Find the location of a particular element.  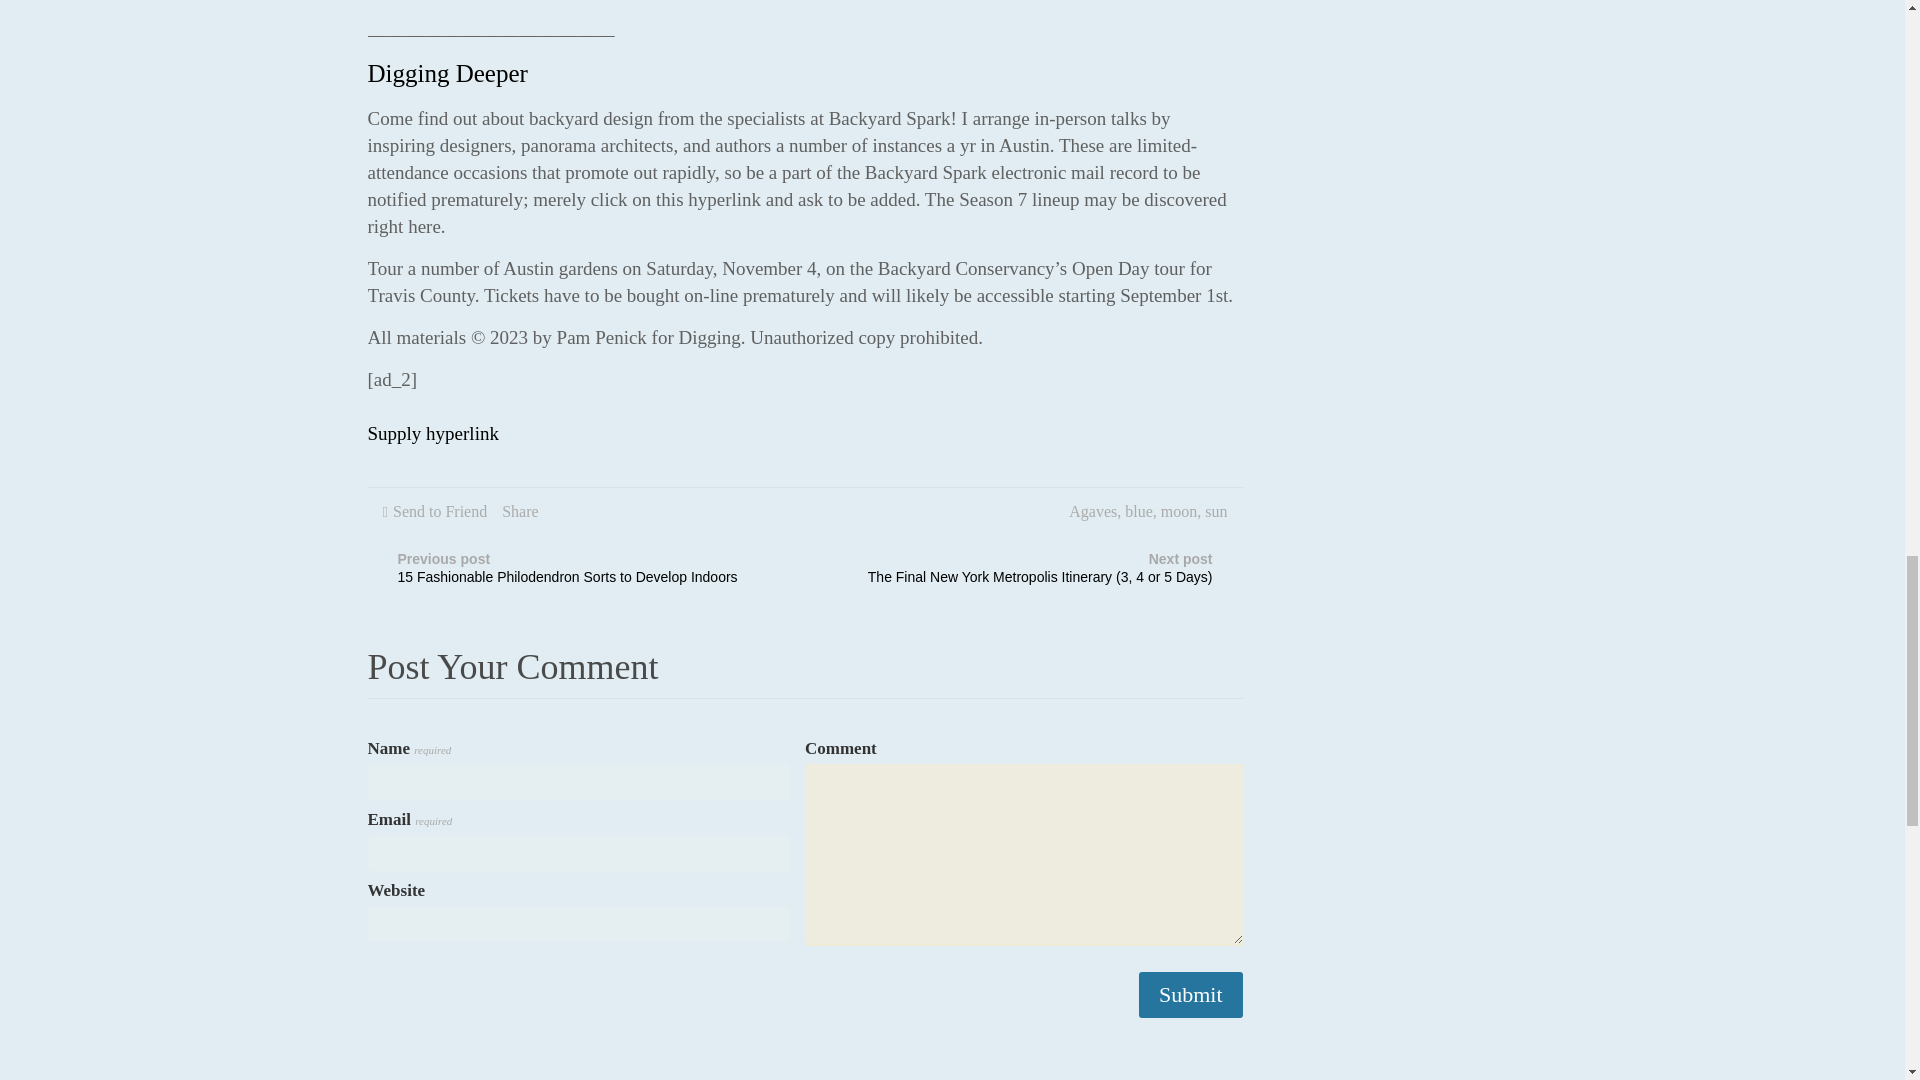

moon is located at coordinates (1178, 511).